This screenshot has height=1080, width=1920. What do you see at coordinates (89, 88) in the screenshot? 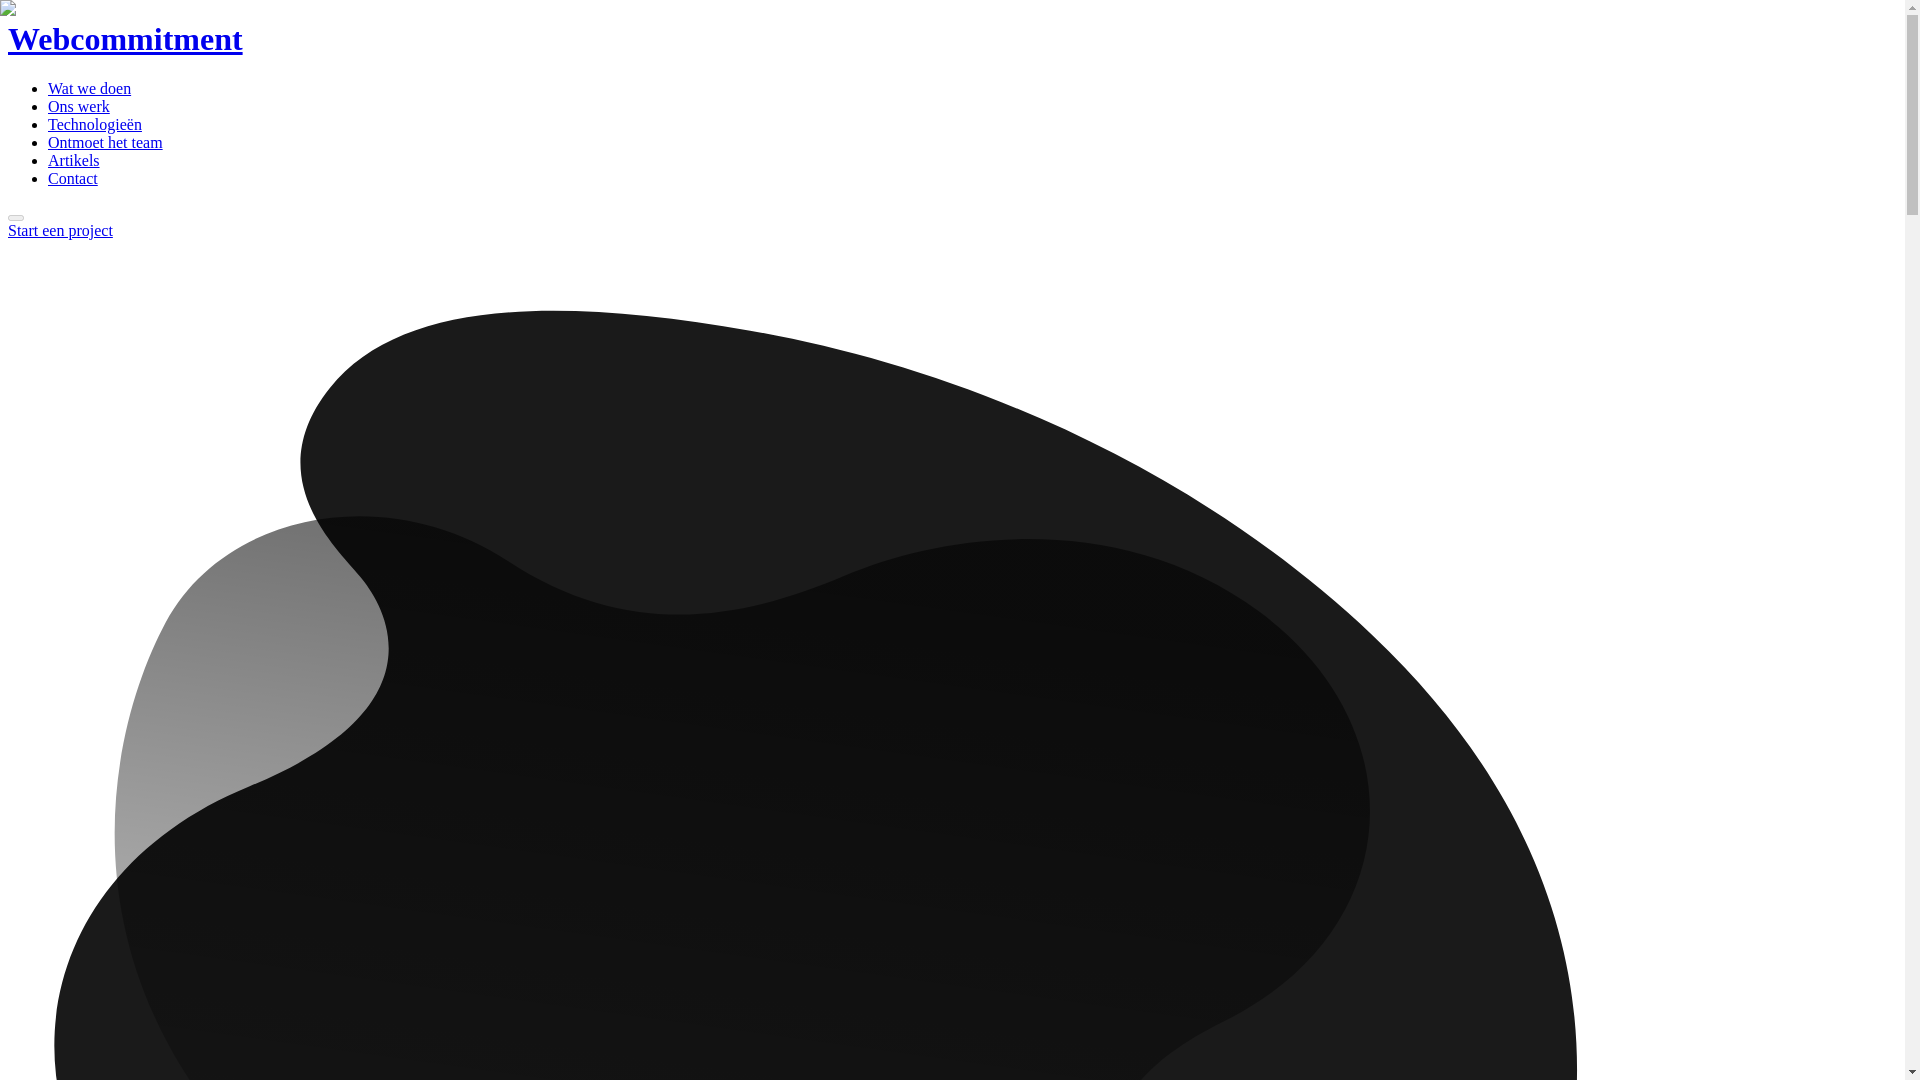
I see `Wat we doen` at bounding box center [89, 88].